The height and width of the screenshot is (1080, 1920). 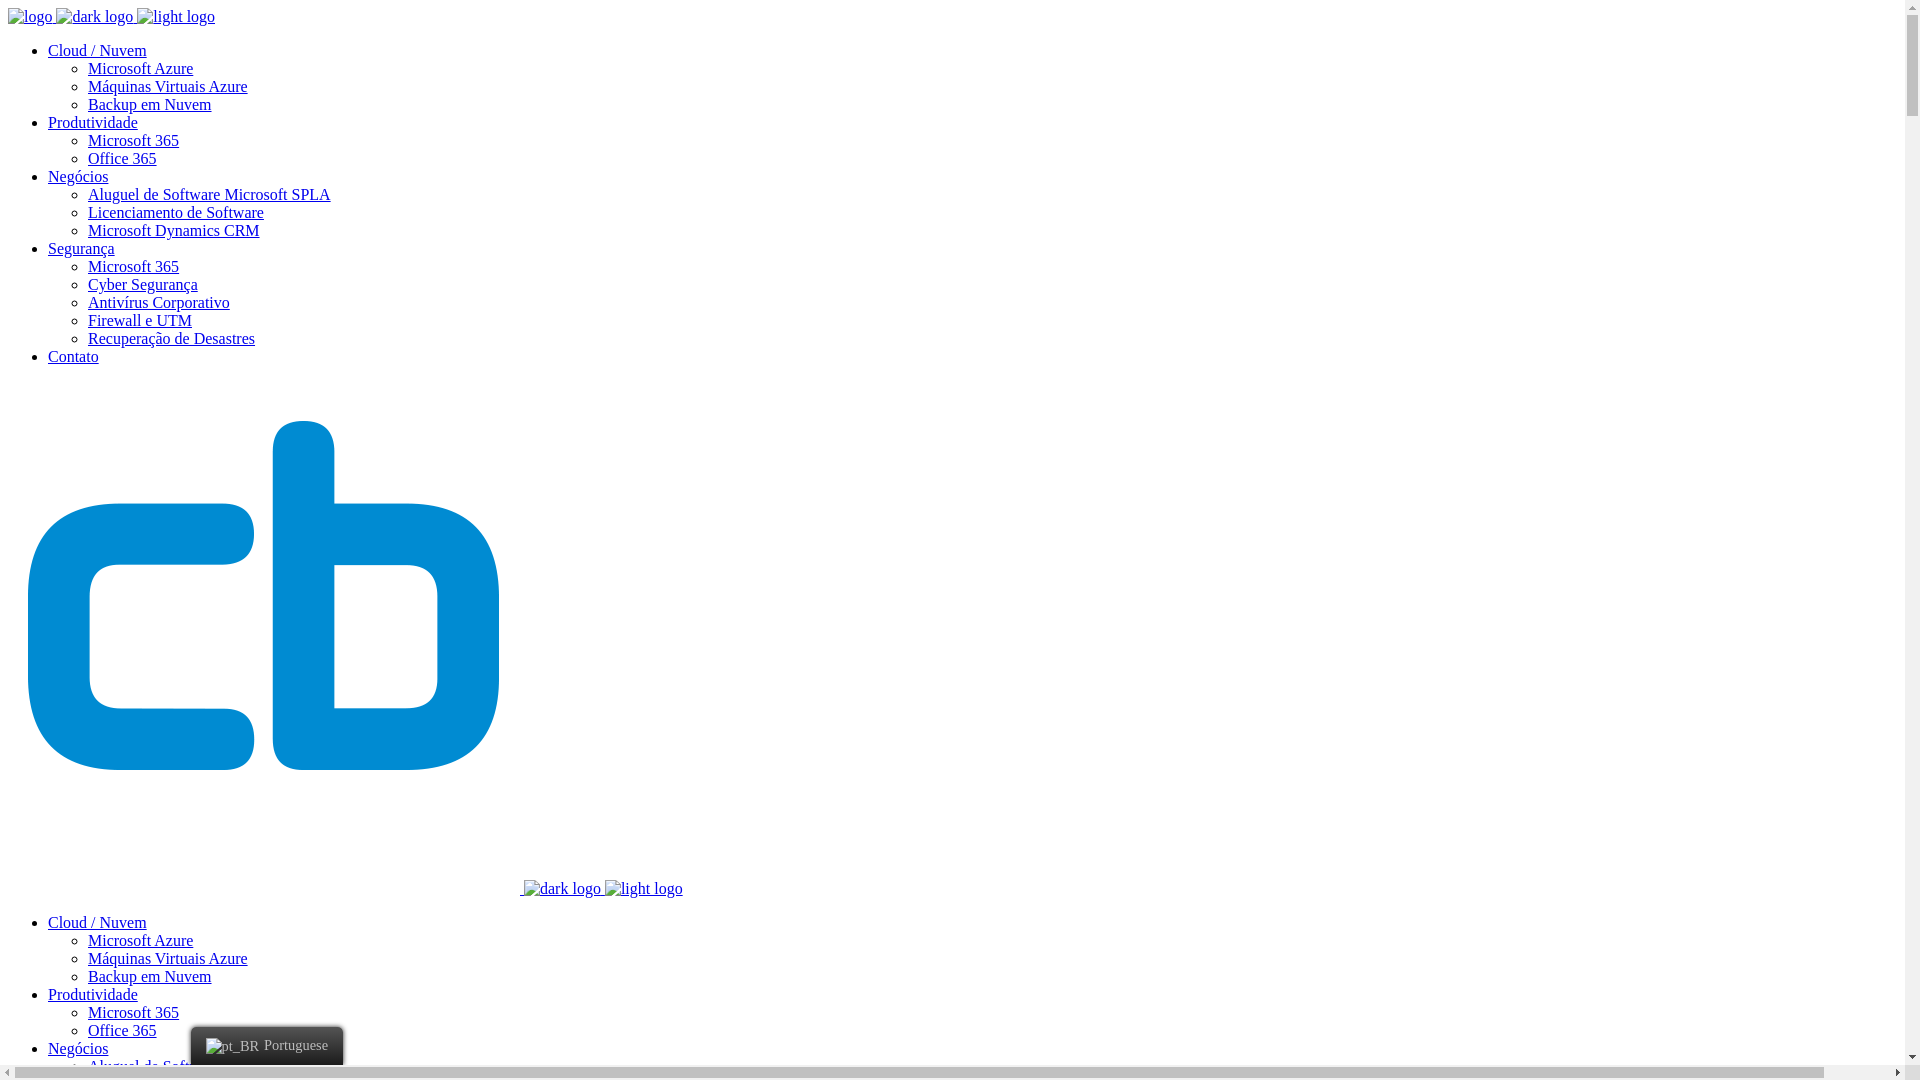 What do you see at coordinates (176, 212) in the screenshot?
I see `Licenciamento de Software` at bounding box center [176, 212].